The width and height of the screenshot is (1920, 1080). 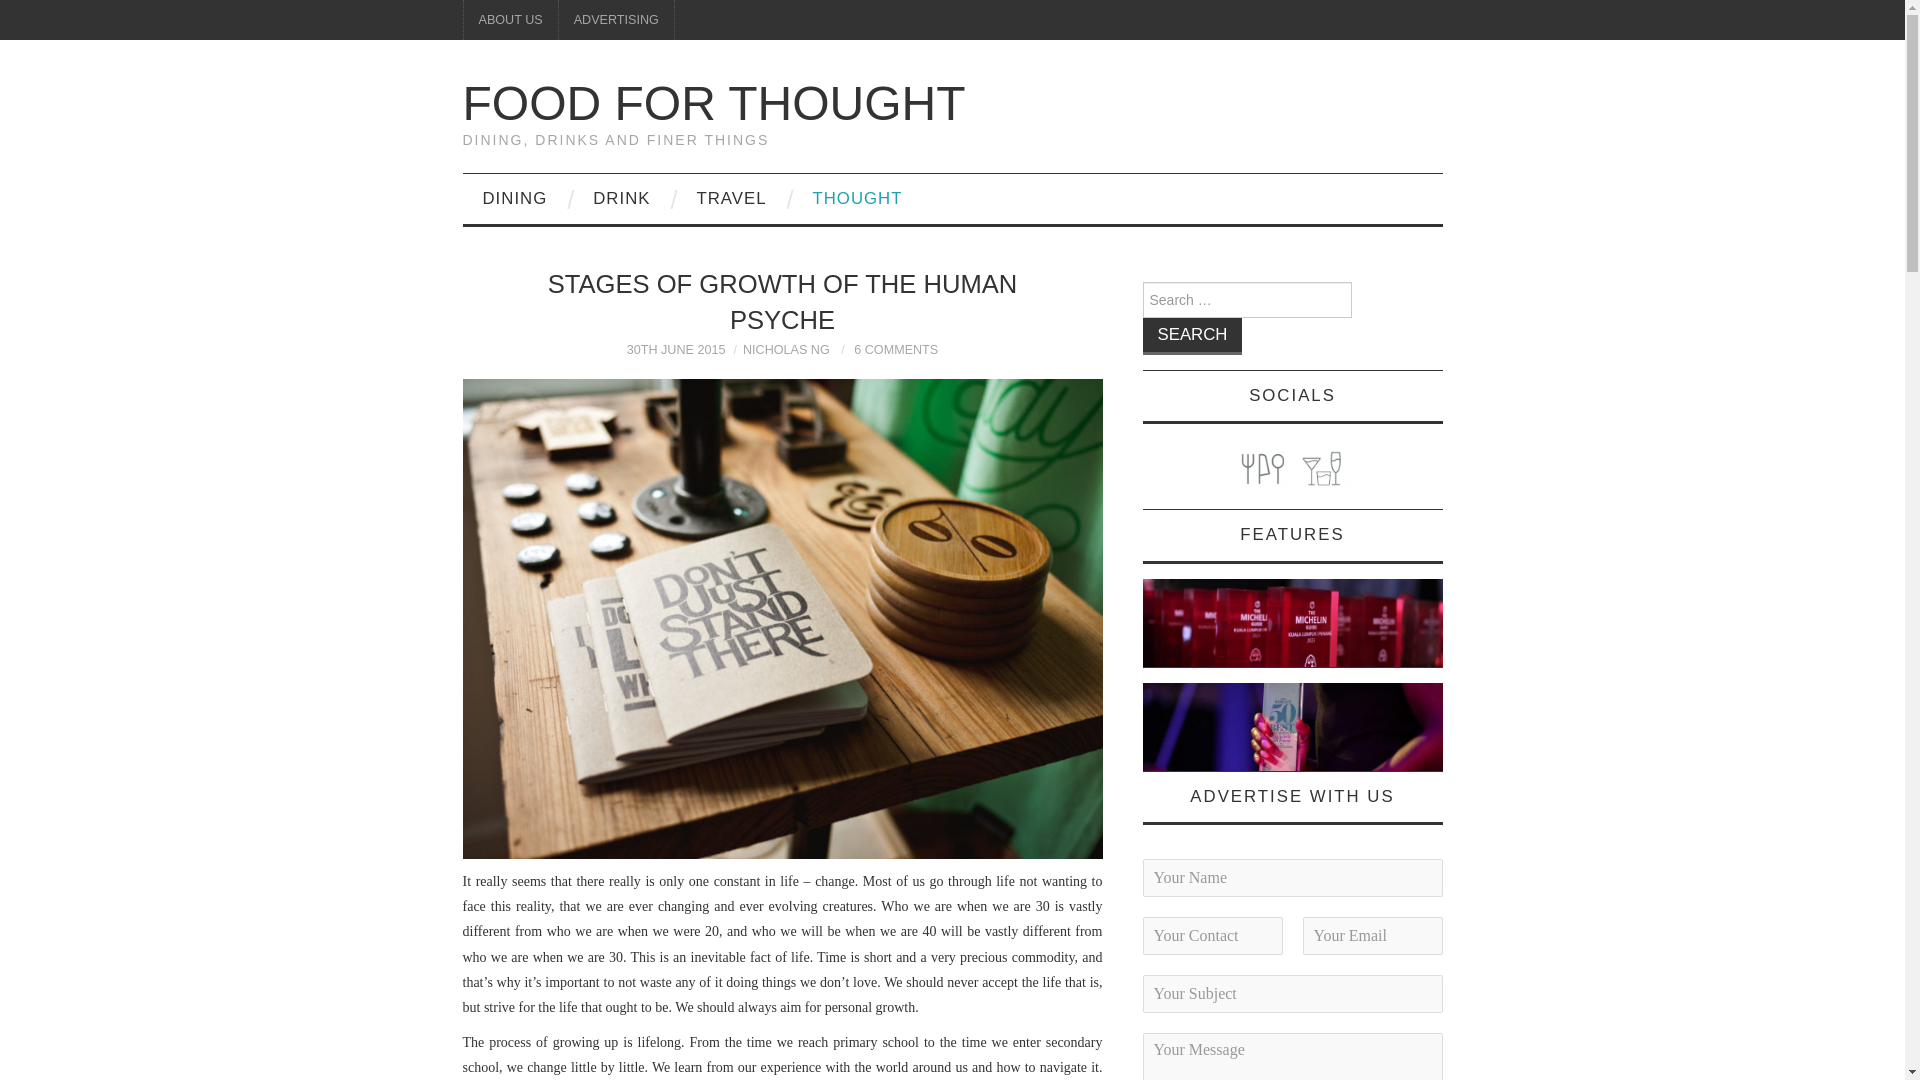 What do you see at coordinates (511, 20) in the screenshot?
I see `ABOUT US` at bounding box center [511, 20].